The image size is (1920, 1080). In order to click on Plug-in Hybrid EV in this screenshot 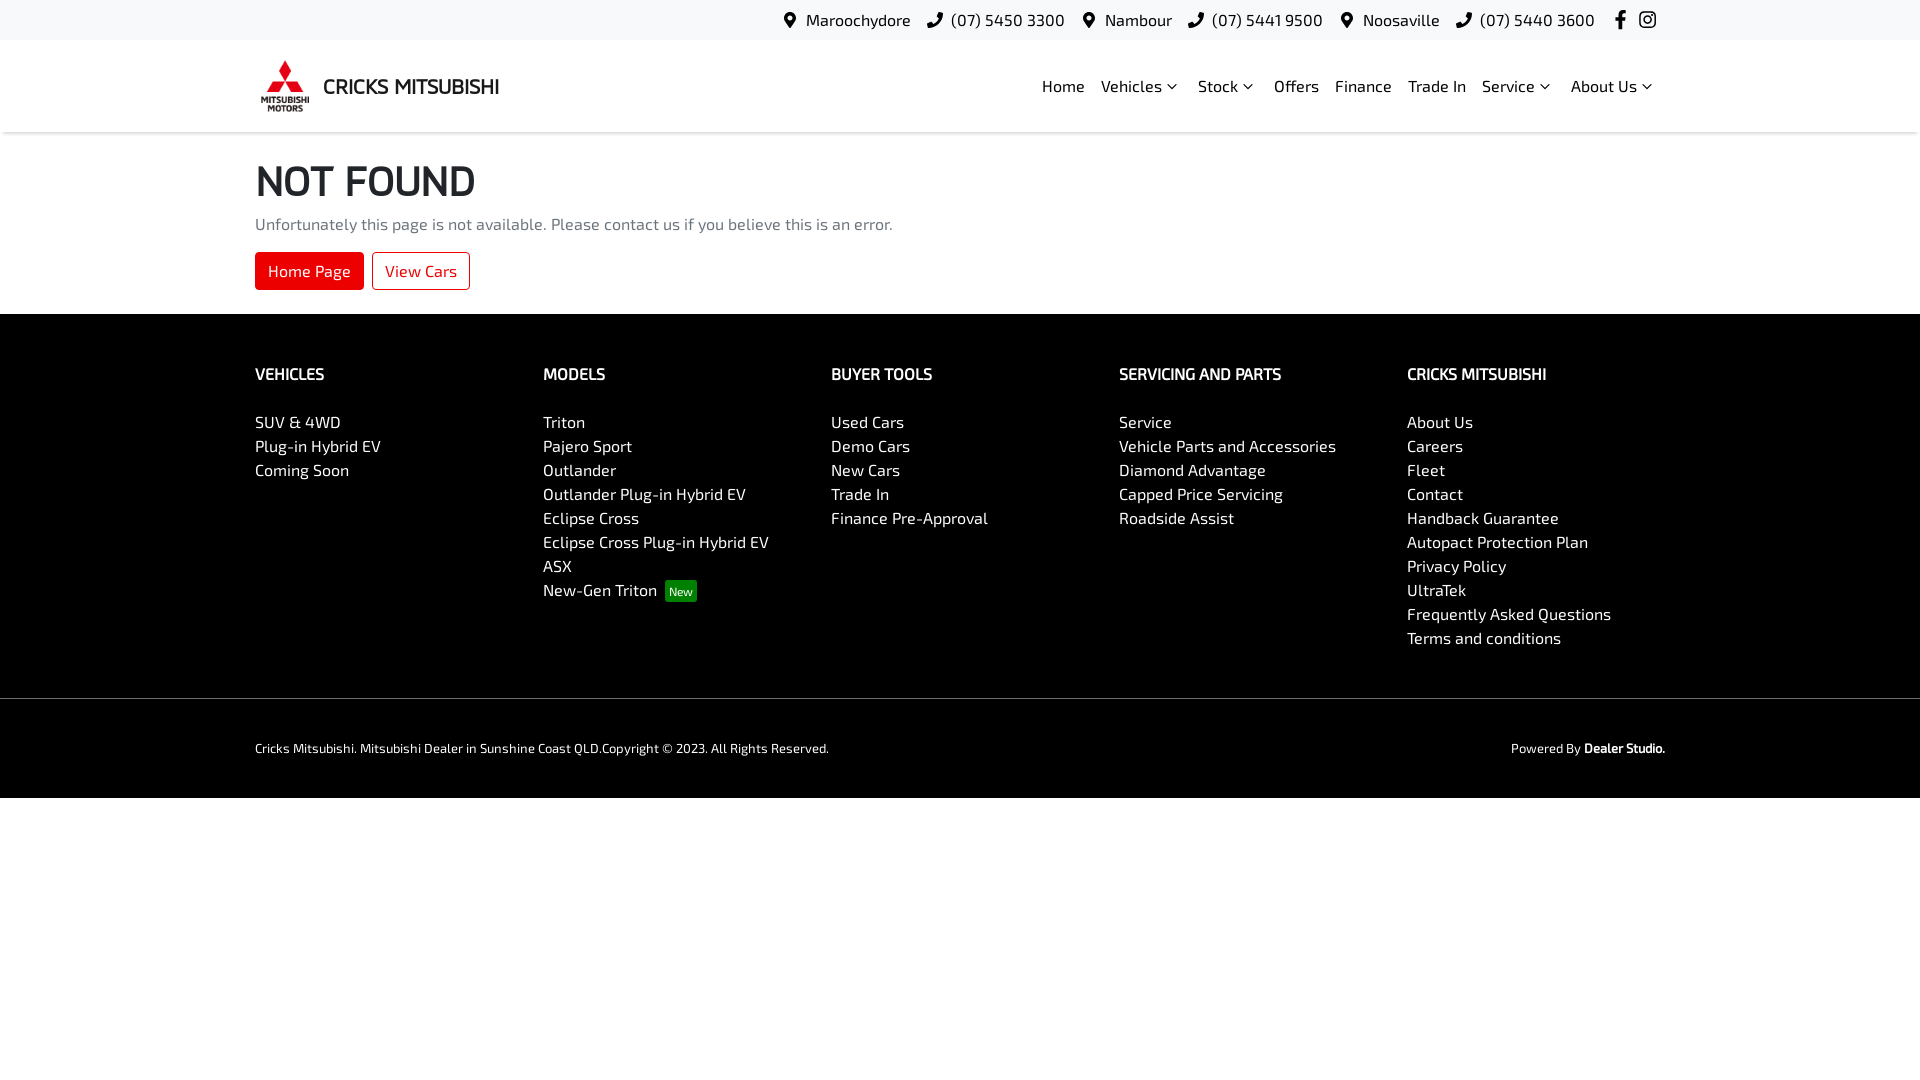, I will do `click(318, 446)`.